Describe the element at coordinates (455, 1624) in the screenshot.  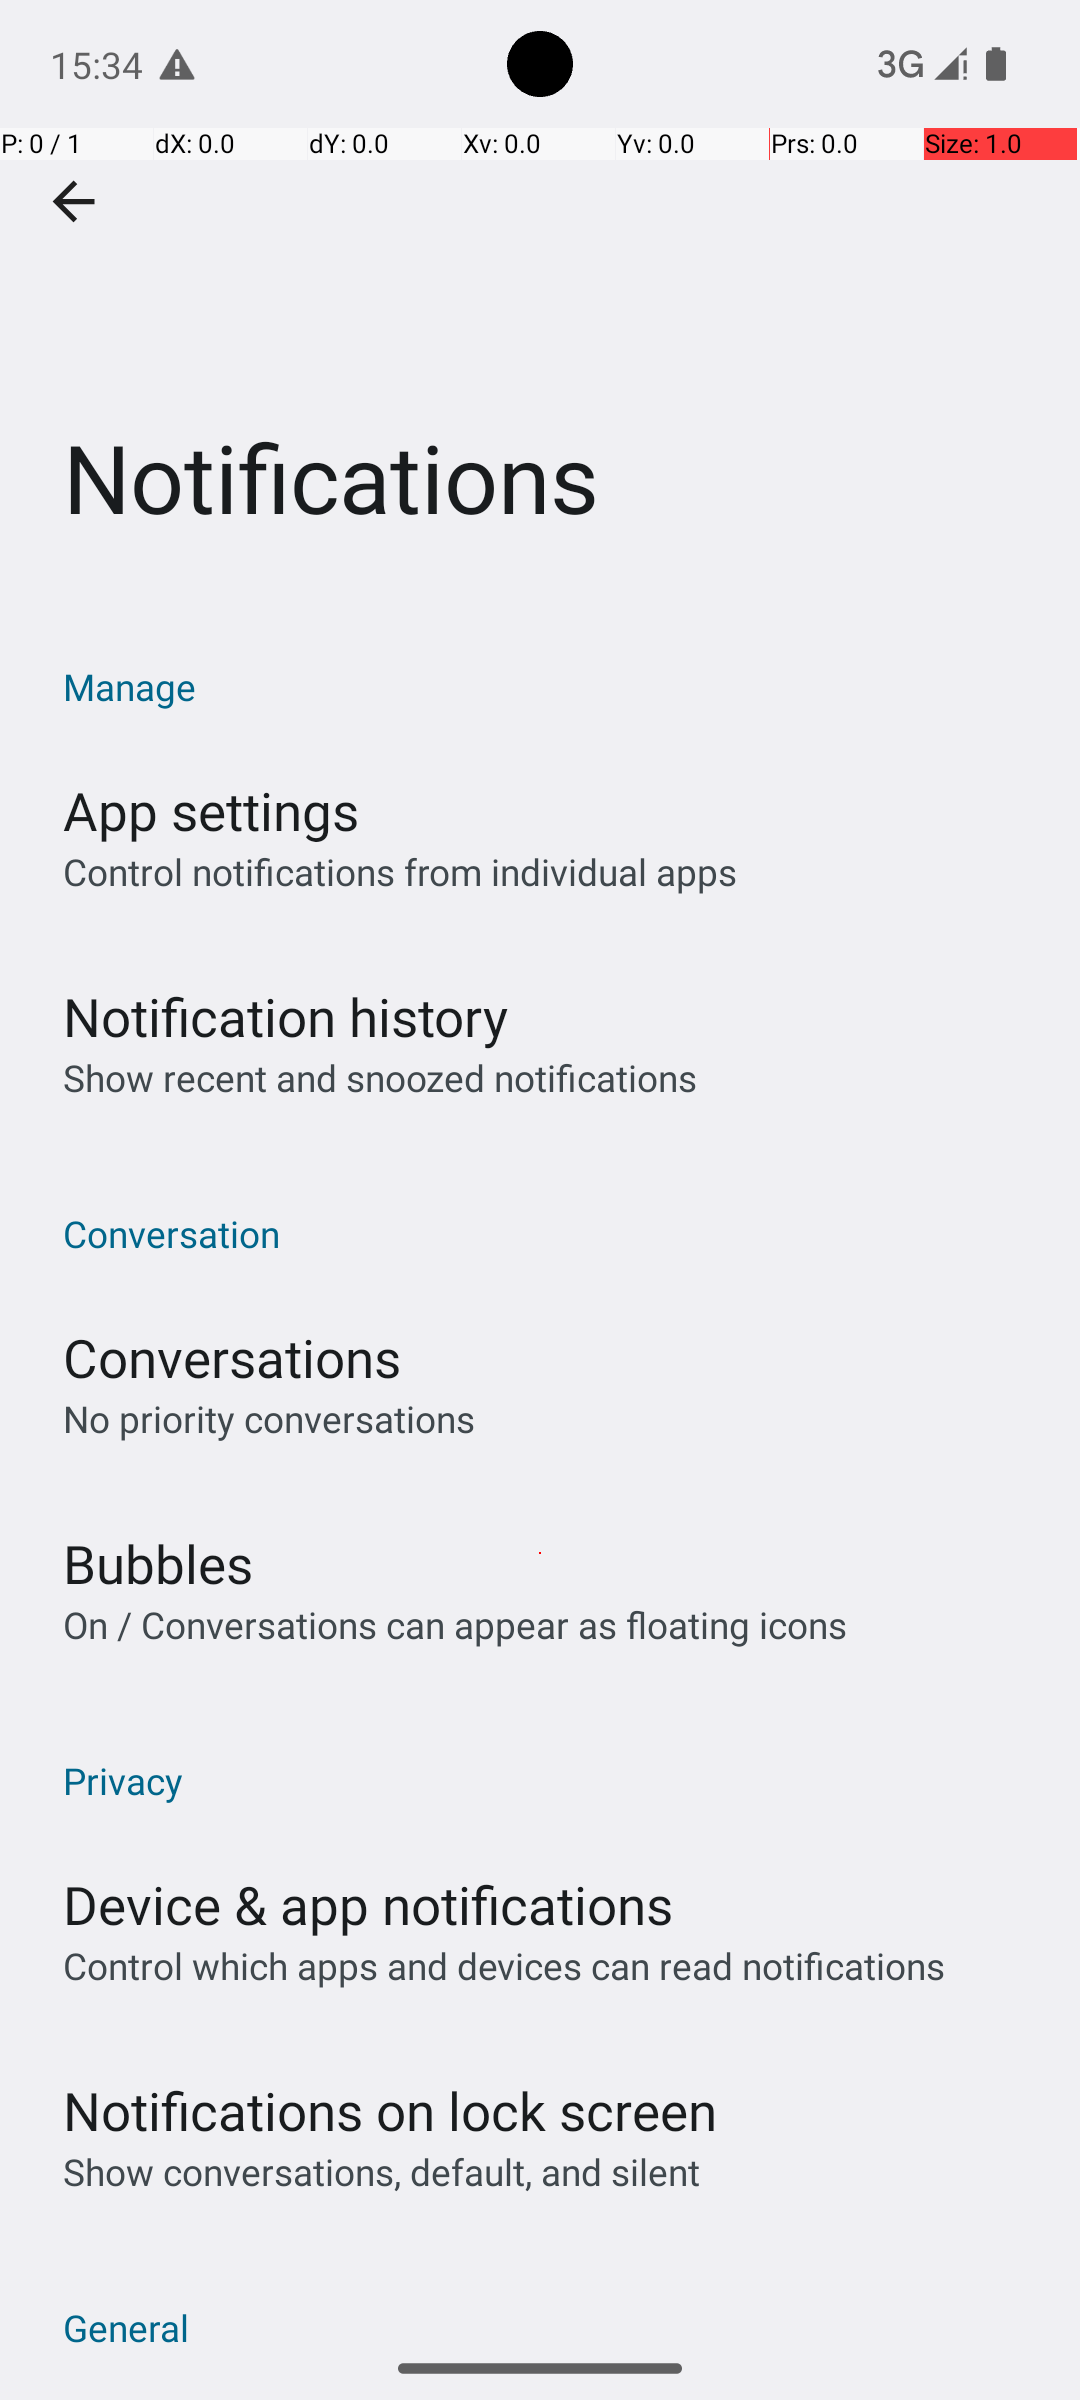
I see `On / Conversations can appear as floating icons` at that location.